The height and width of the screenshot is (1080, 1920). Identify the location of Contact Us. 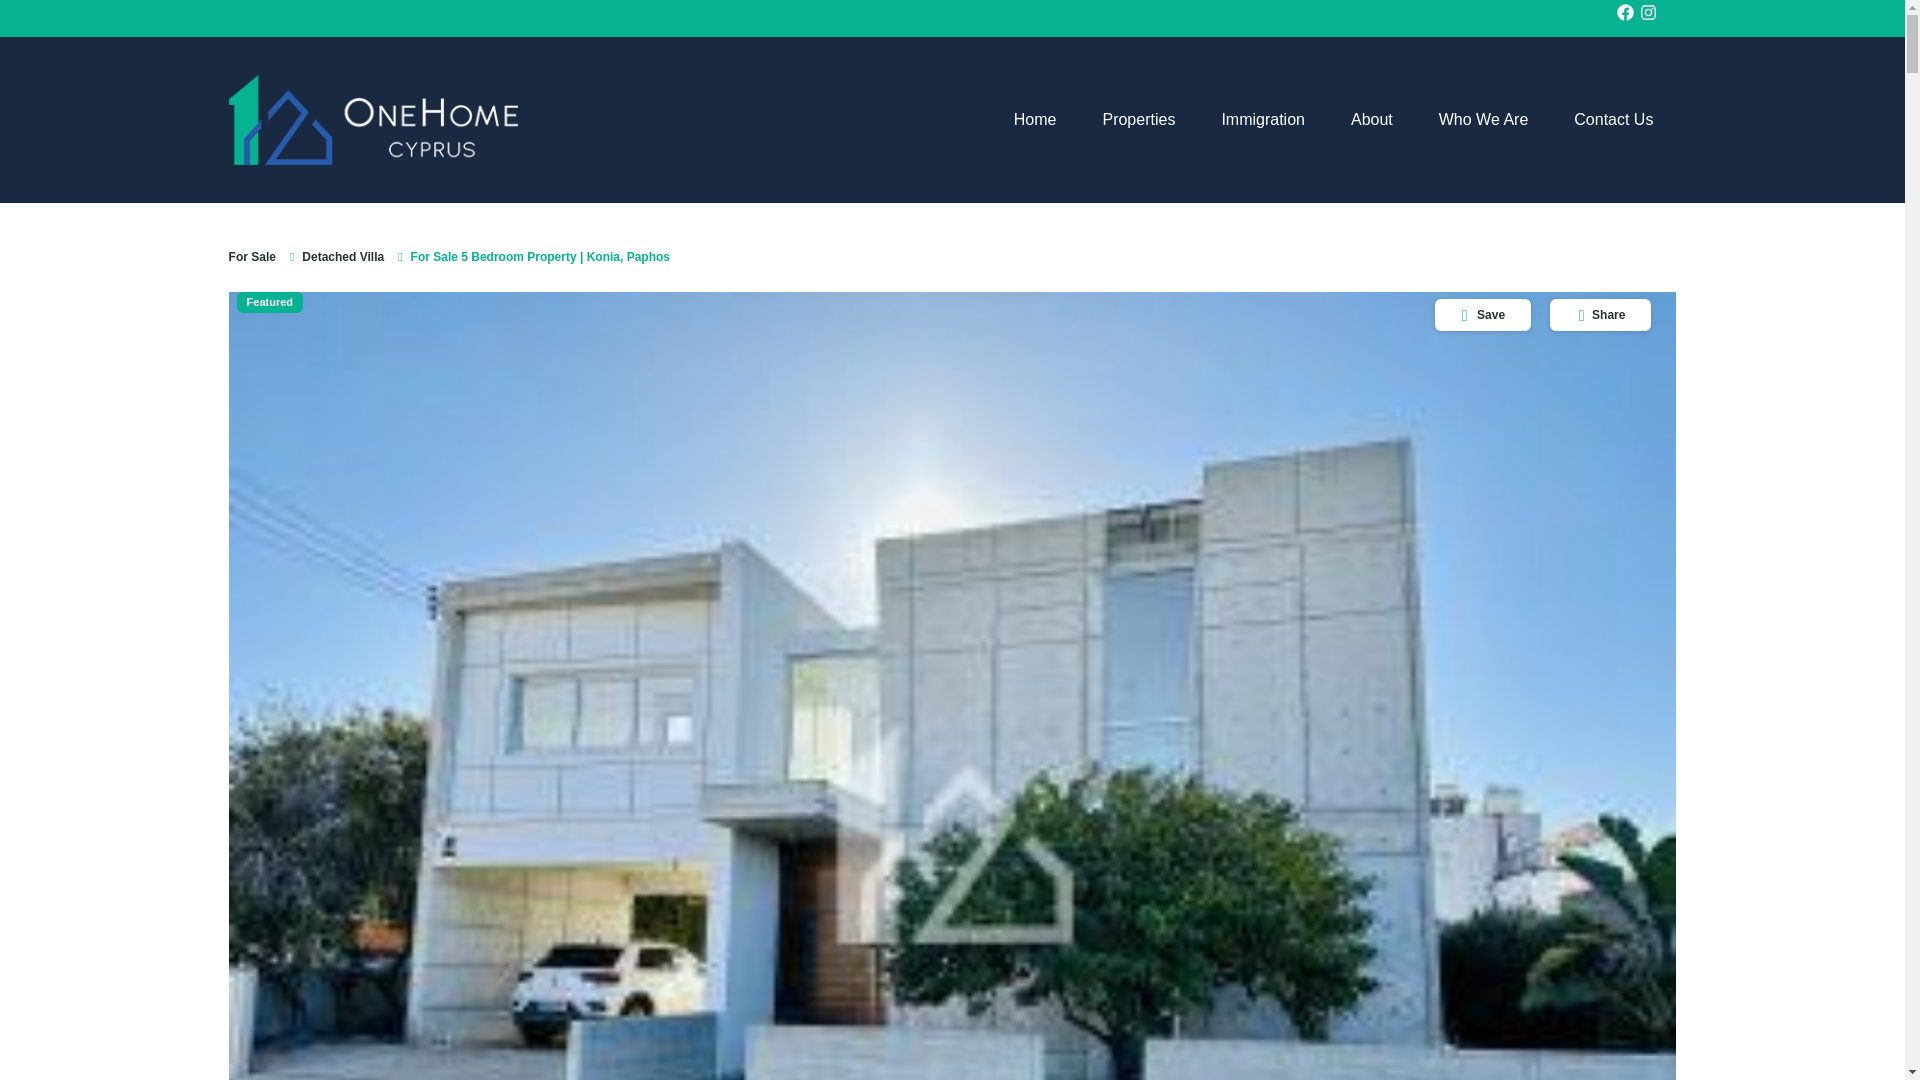
(1614, 120).